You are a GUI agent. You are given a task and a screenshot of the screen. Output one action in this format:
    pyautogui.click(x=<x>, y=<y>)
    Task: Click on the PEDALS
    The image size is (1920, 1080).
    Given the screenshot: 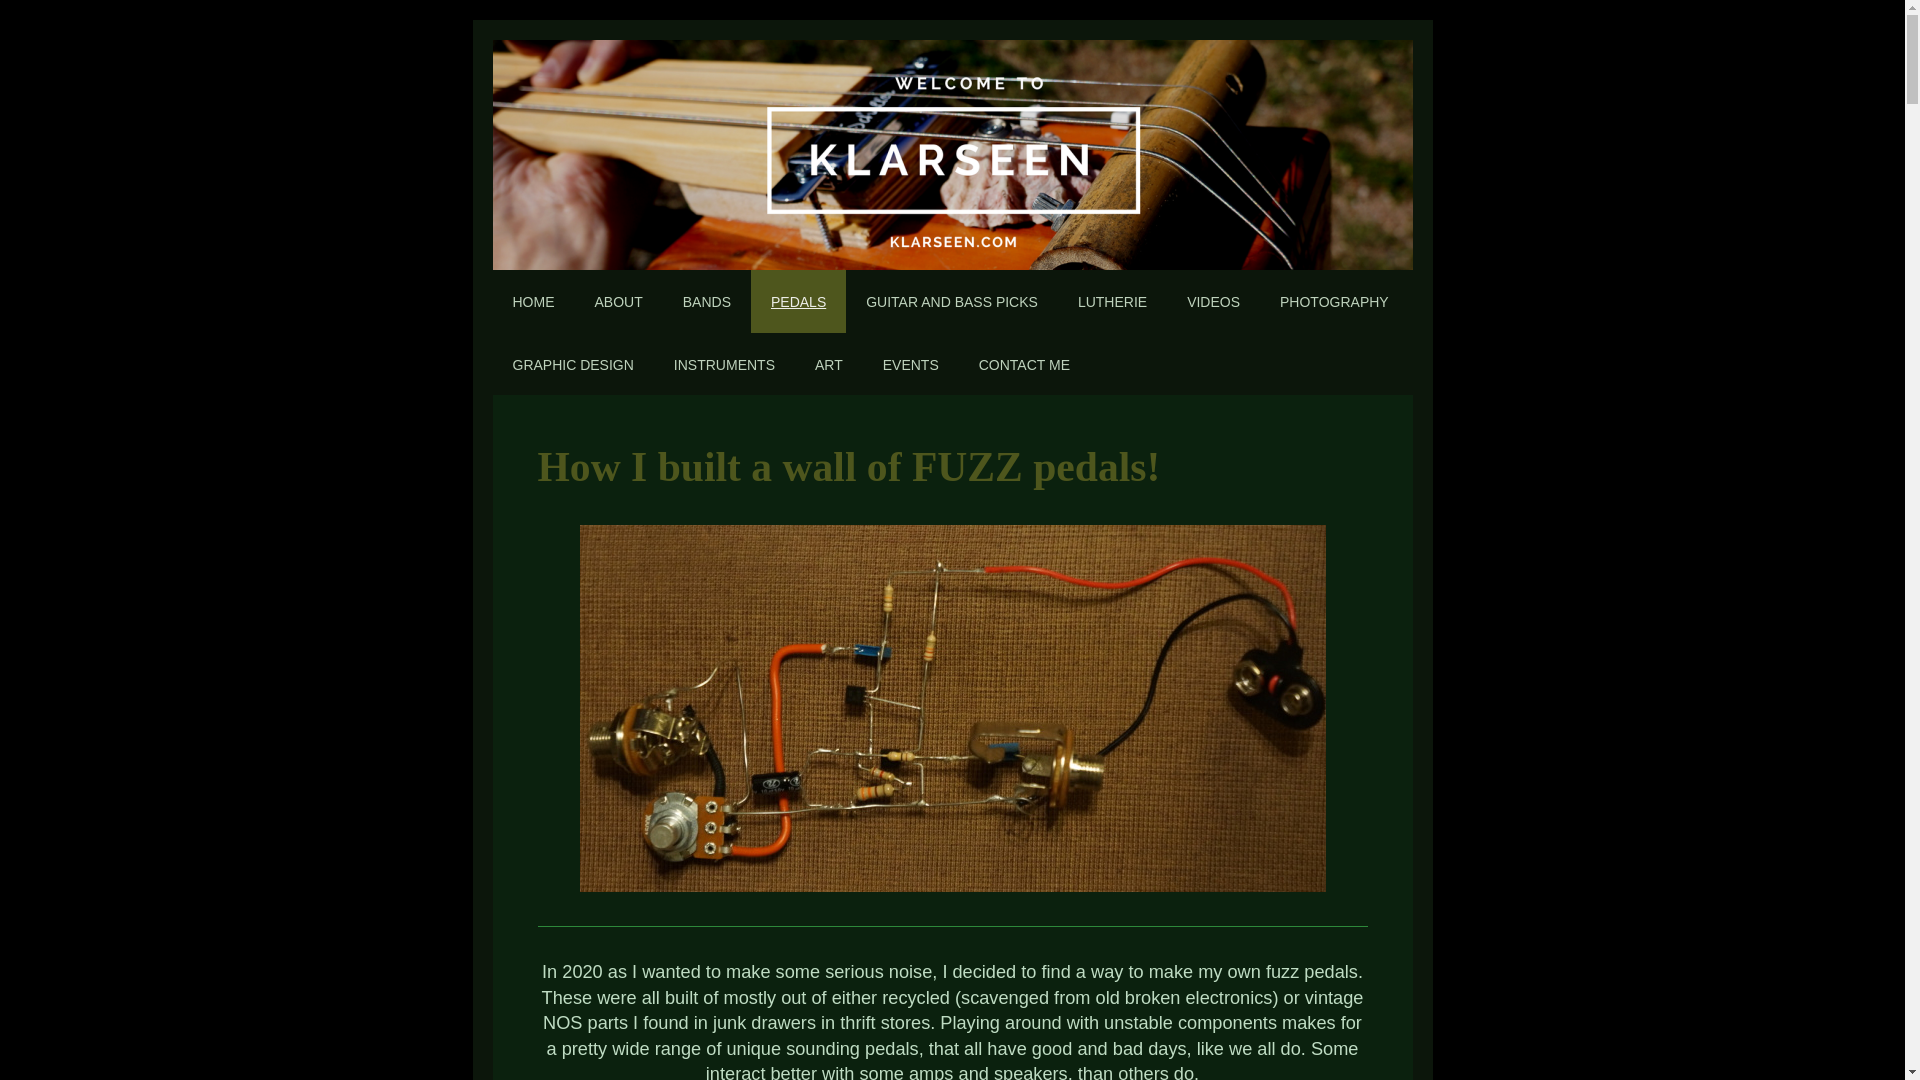 What is the action you would take?
    pyautogui.click(x=798, y=301)
    